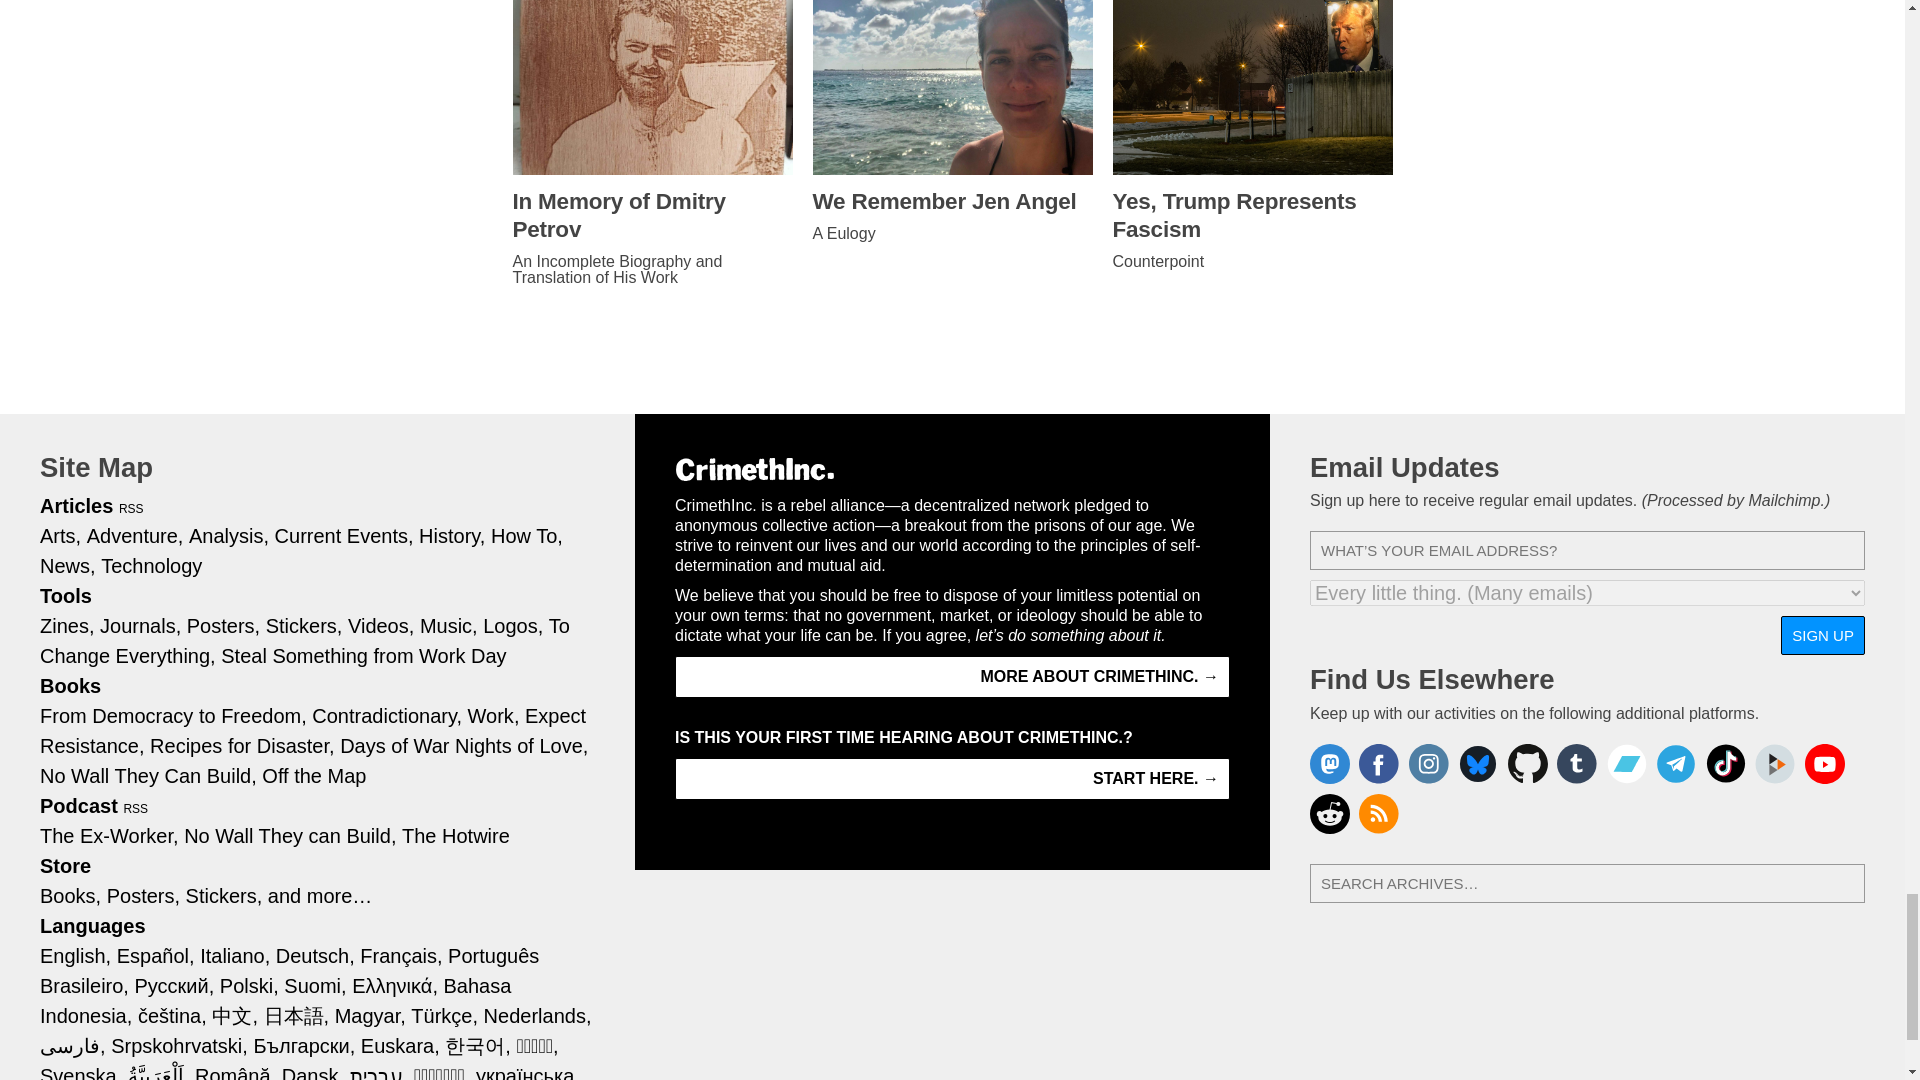 The width and height of the screenshot is (1920, 1080). I want to click on We Remember Jen Angel, so click(952, 202).